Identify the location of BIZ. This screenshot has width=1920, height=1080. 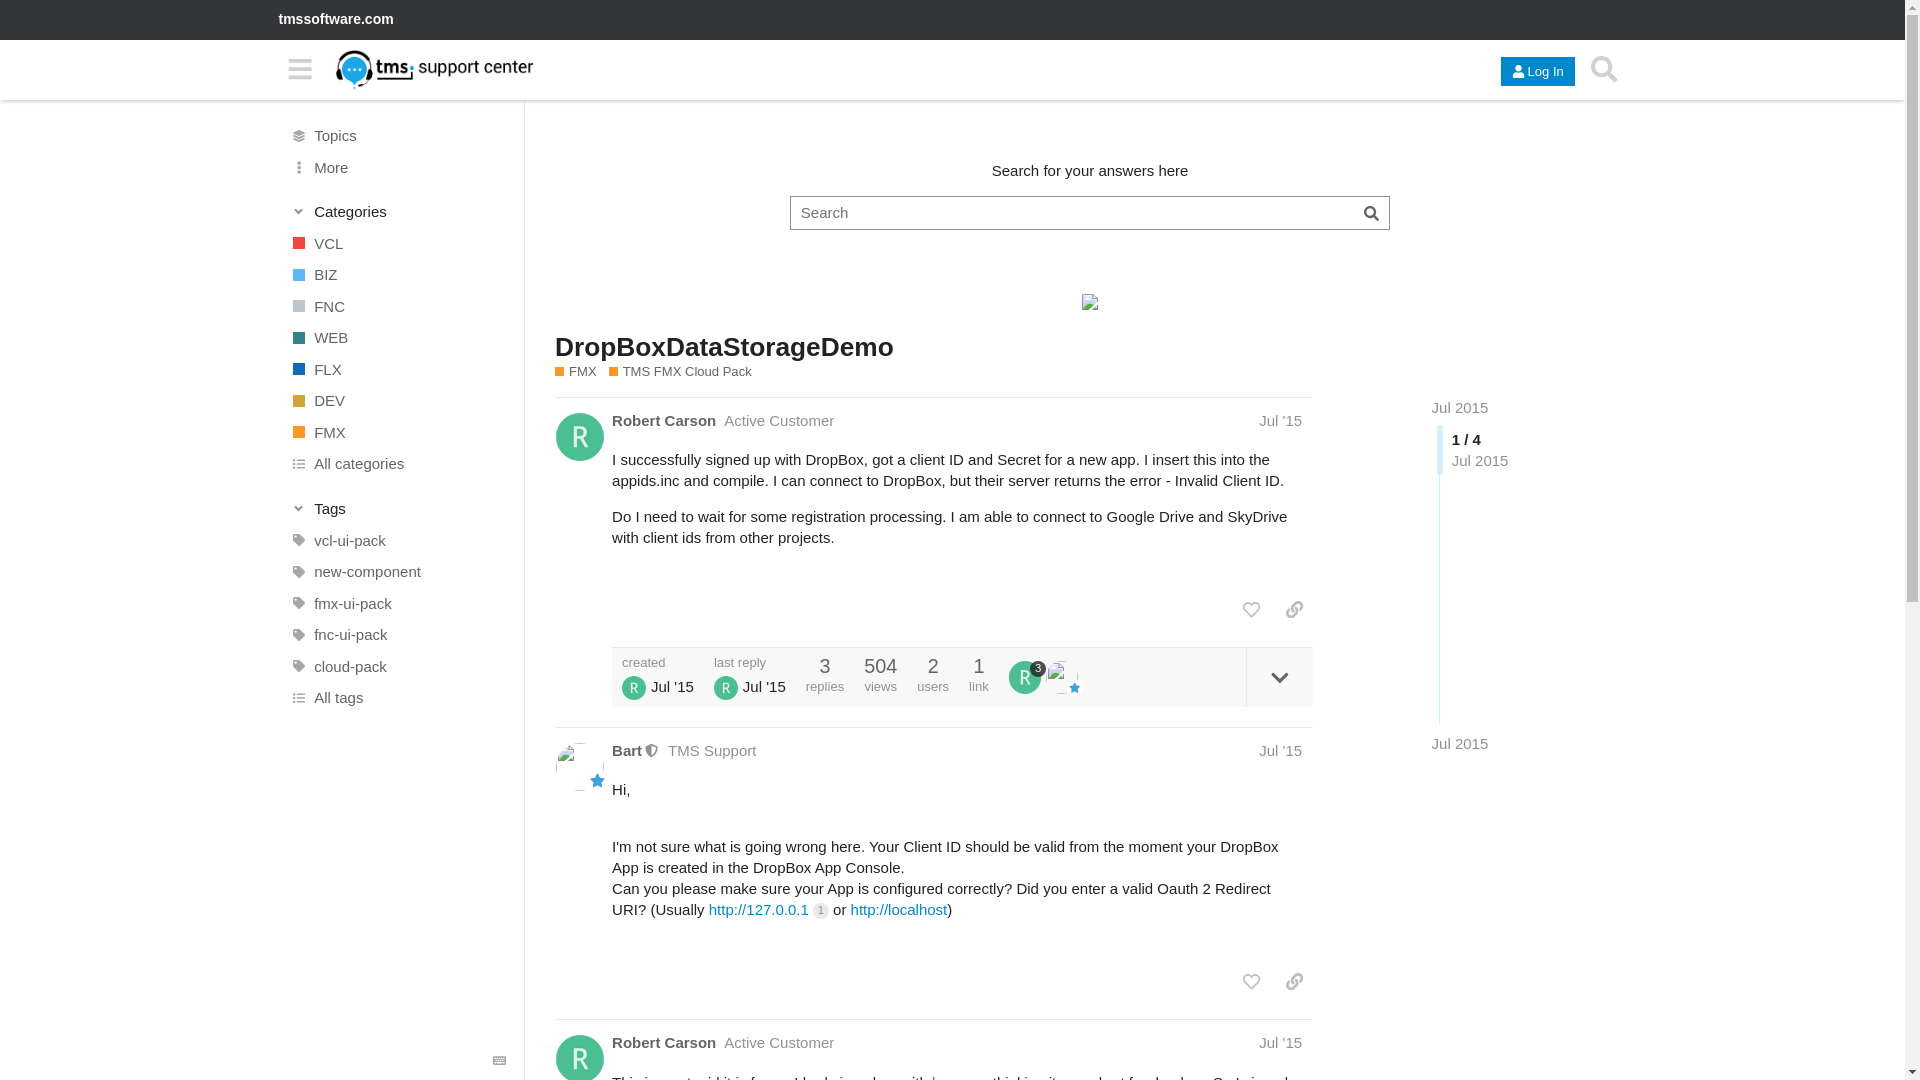
(397, 274).